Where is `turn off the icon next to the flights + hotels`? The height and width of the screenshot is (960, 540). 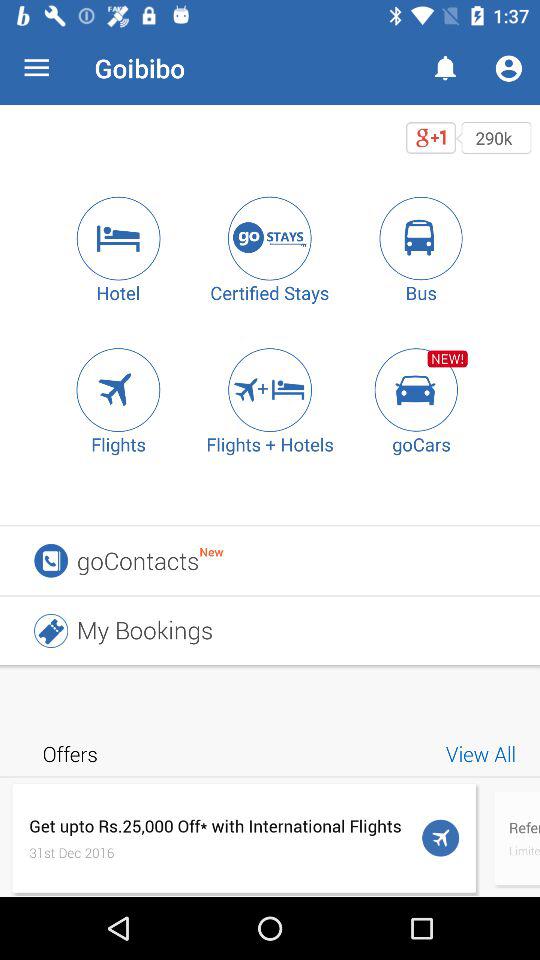 turn off the icon next to the flights + hotels is located at coordinates (421, 390).